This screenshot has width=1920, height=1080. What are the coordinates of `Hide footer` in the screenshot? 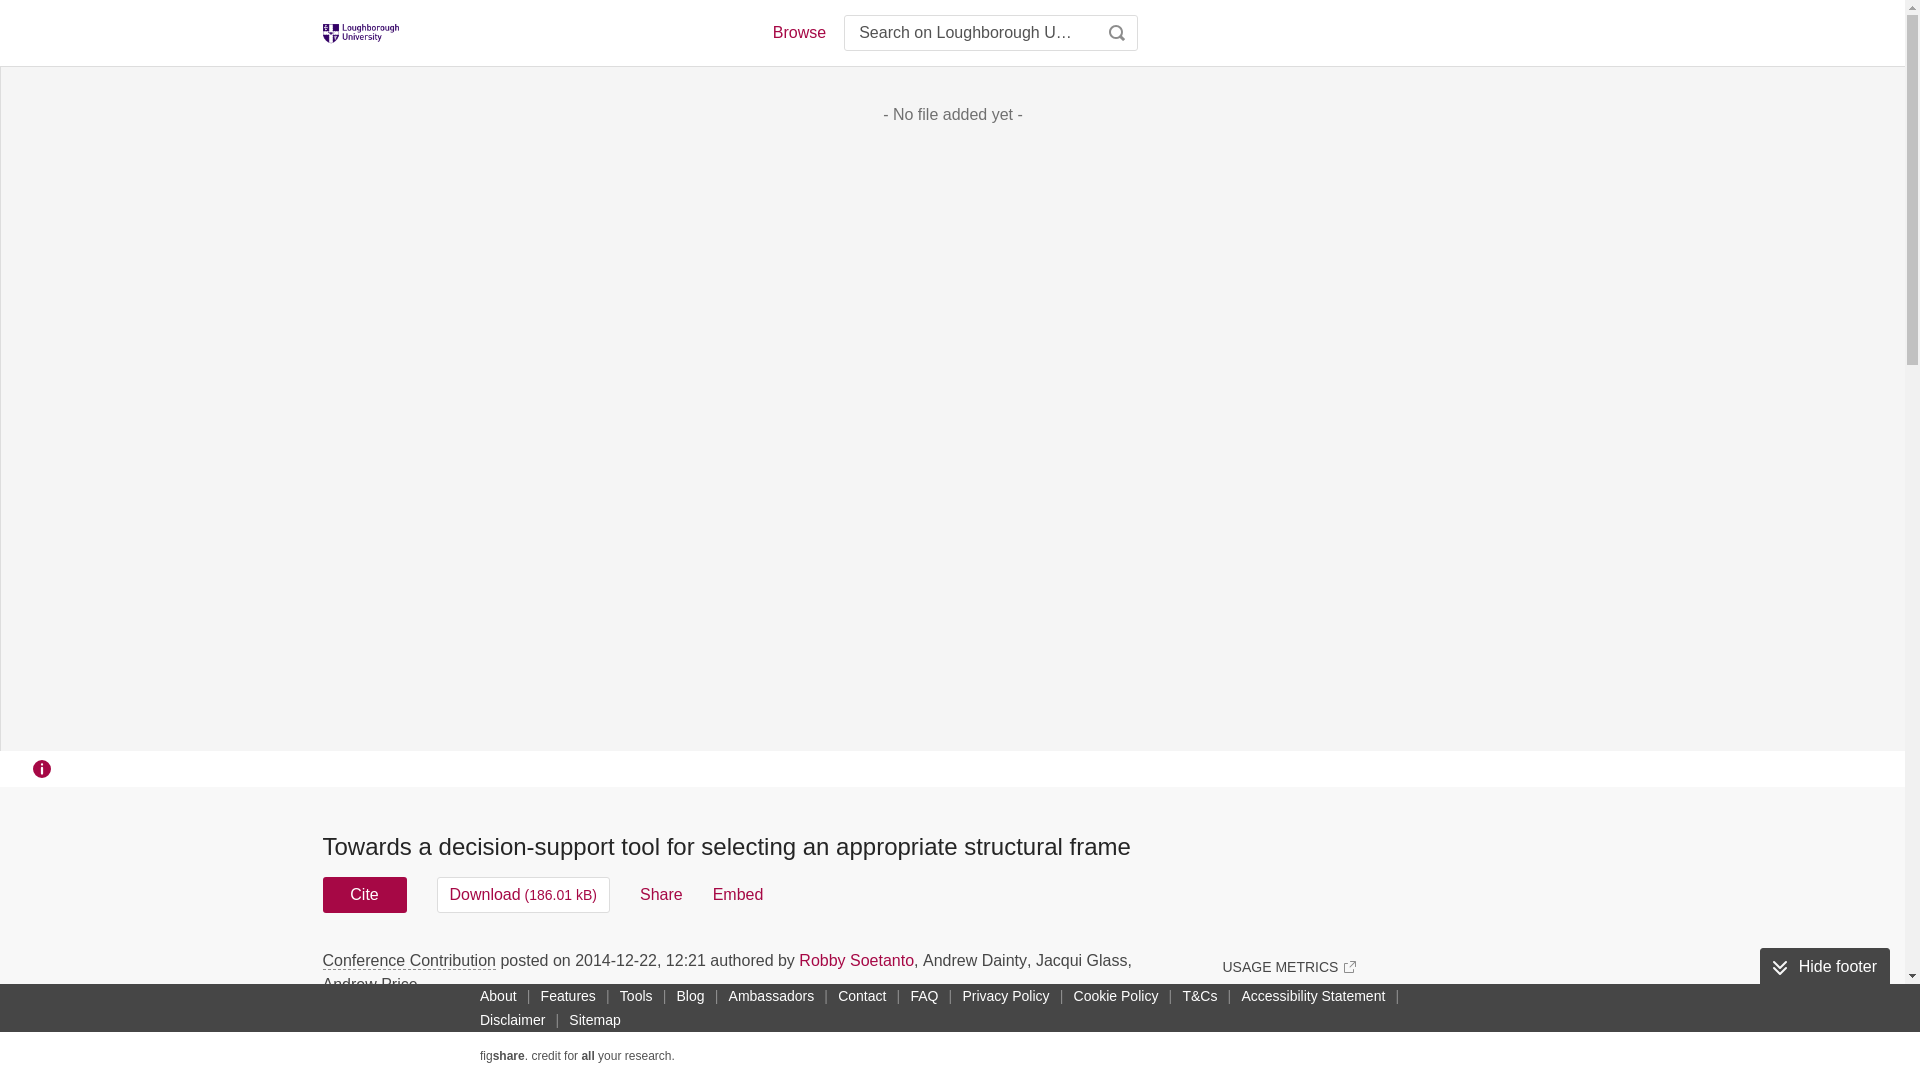 It's located at (1824, 967).